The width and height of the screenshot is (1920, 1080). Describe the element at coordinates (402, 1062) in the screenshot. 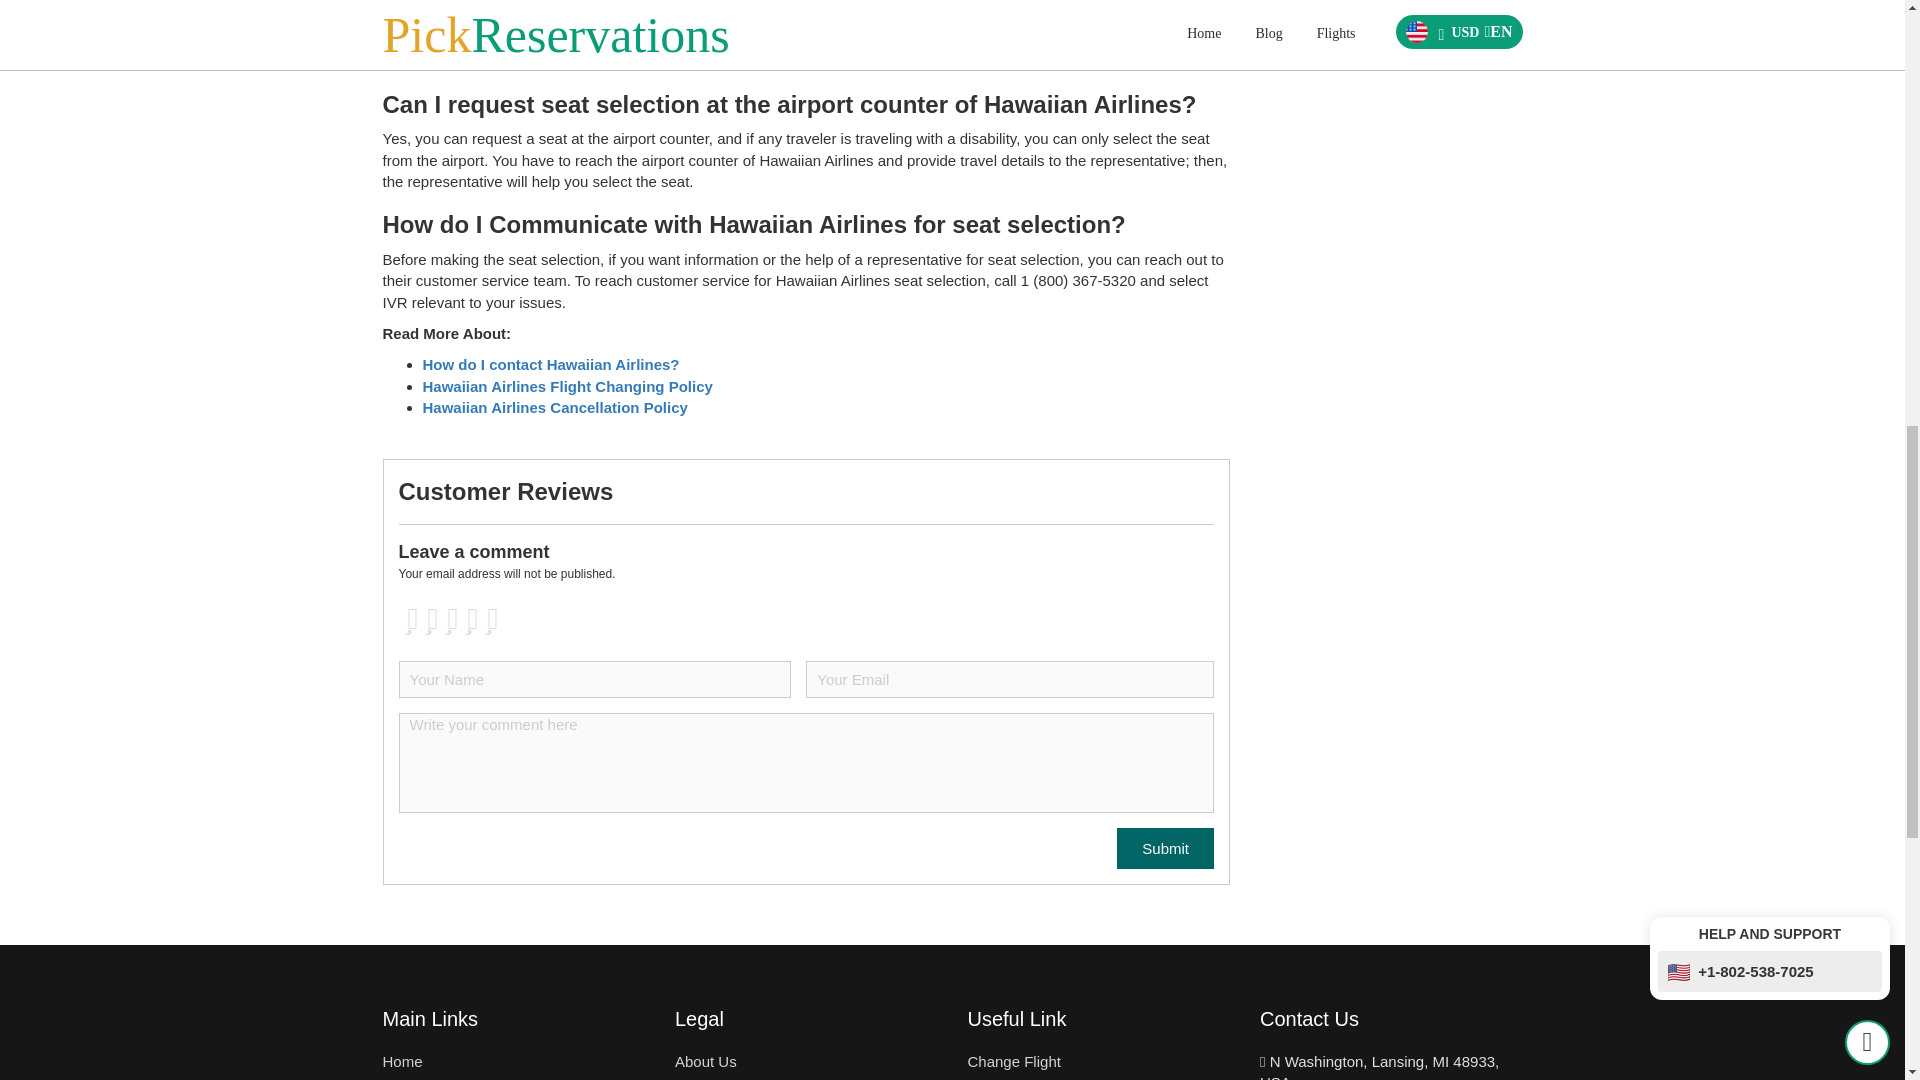

I see `Home` at that location.